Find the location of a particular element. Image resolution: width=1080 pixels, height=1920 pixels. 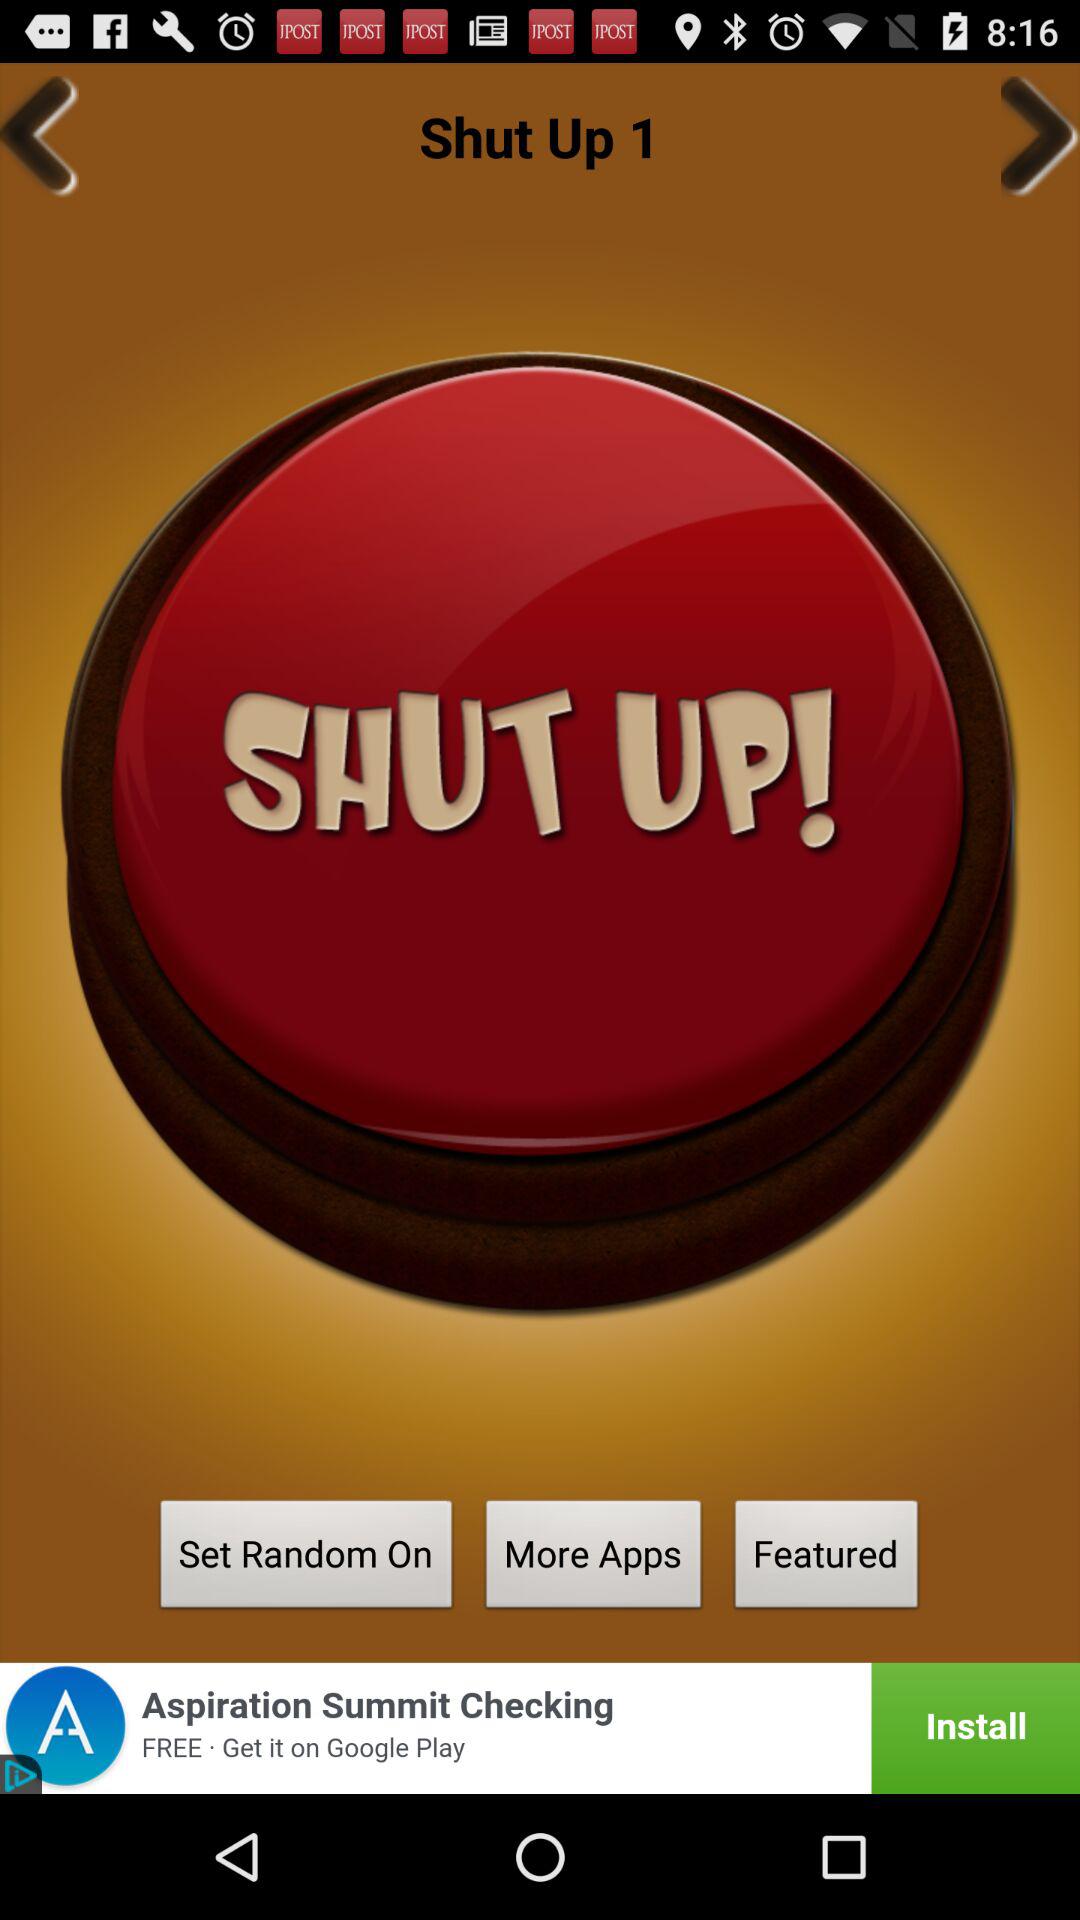

go to previous button is located at coordinates (39, 136).